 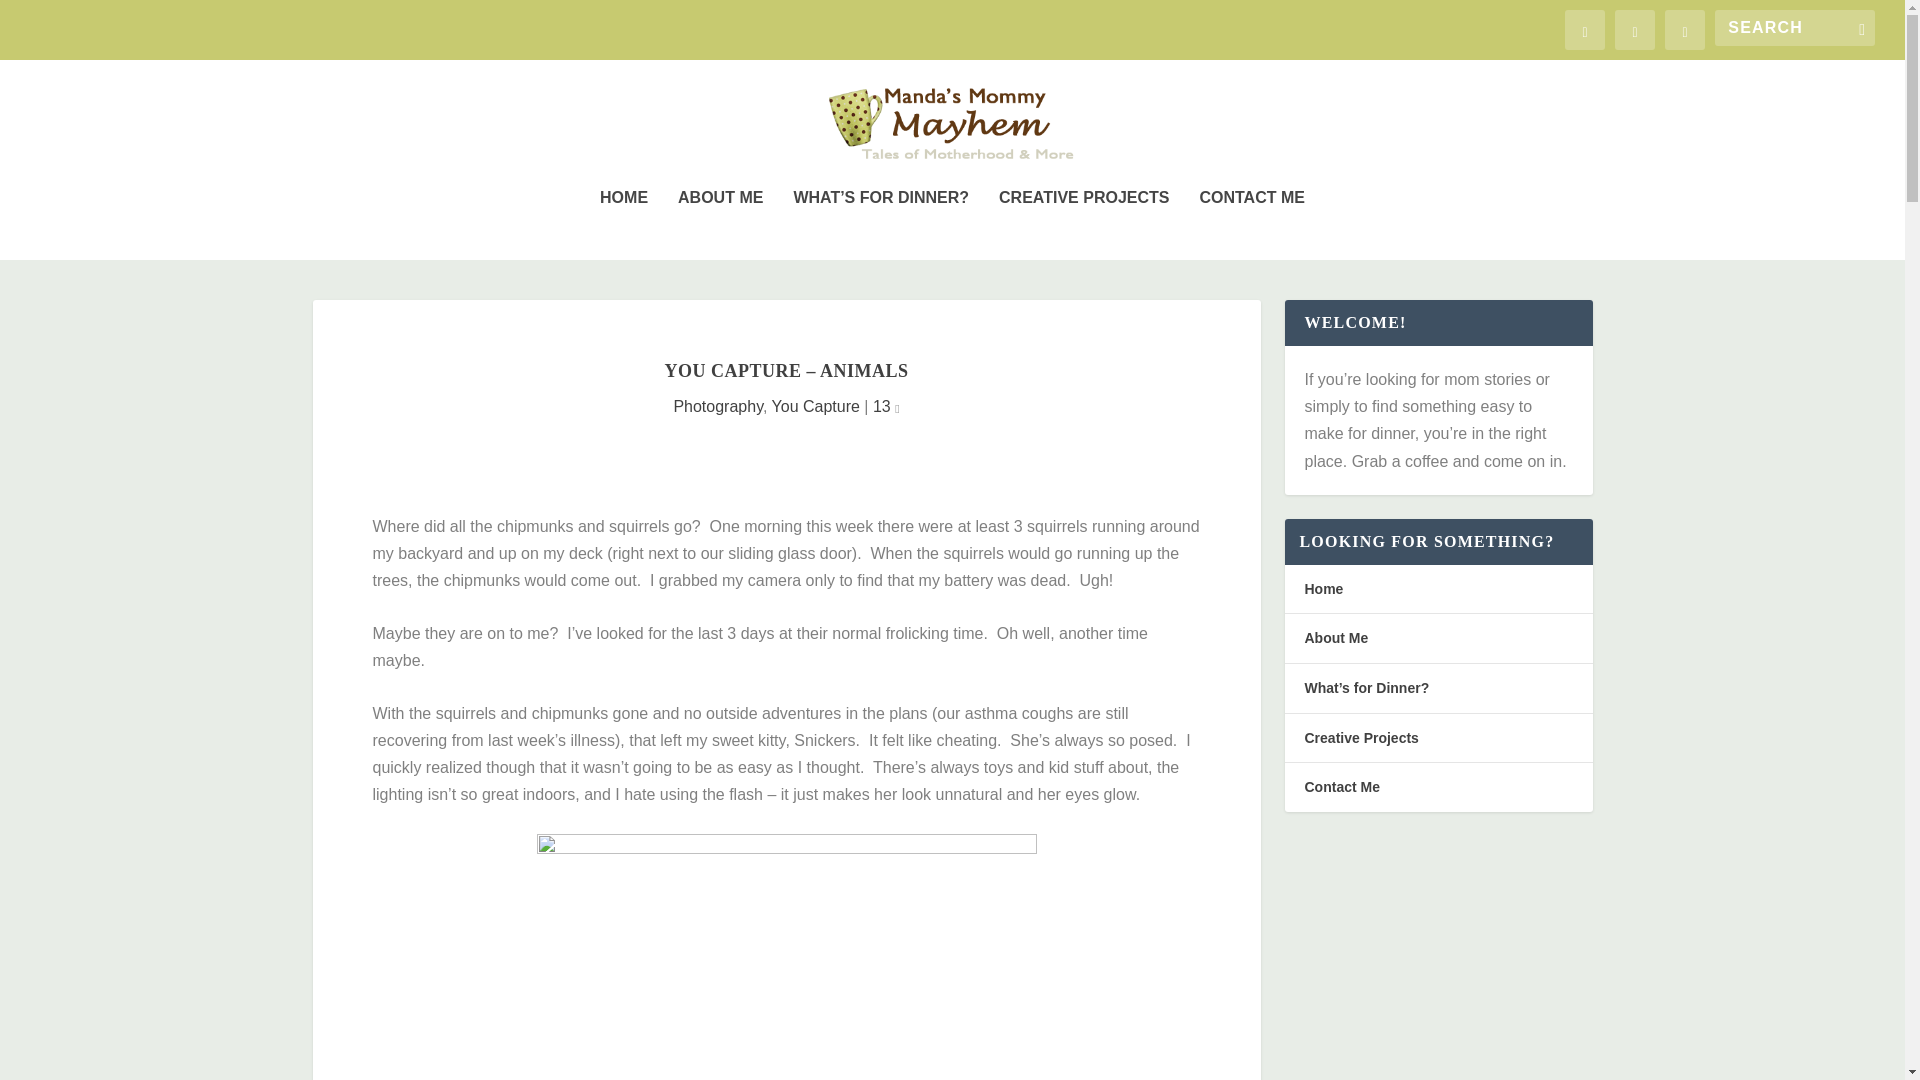 What do you see at coordinates (1084, 225) in the screenshot?
I see `CREATIVE PROJECTS` at bounding box center [1084, 225].